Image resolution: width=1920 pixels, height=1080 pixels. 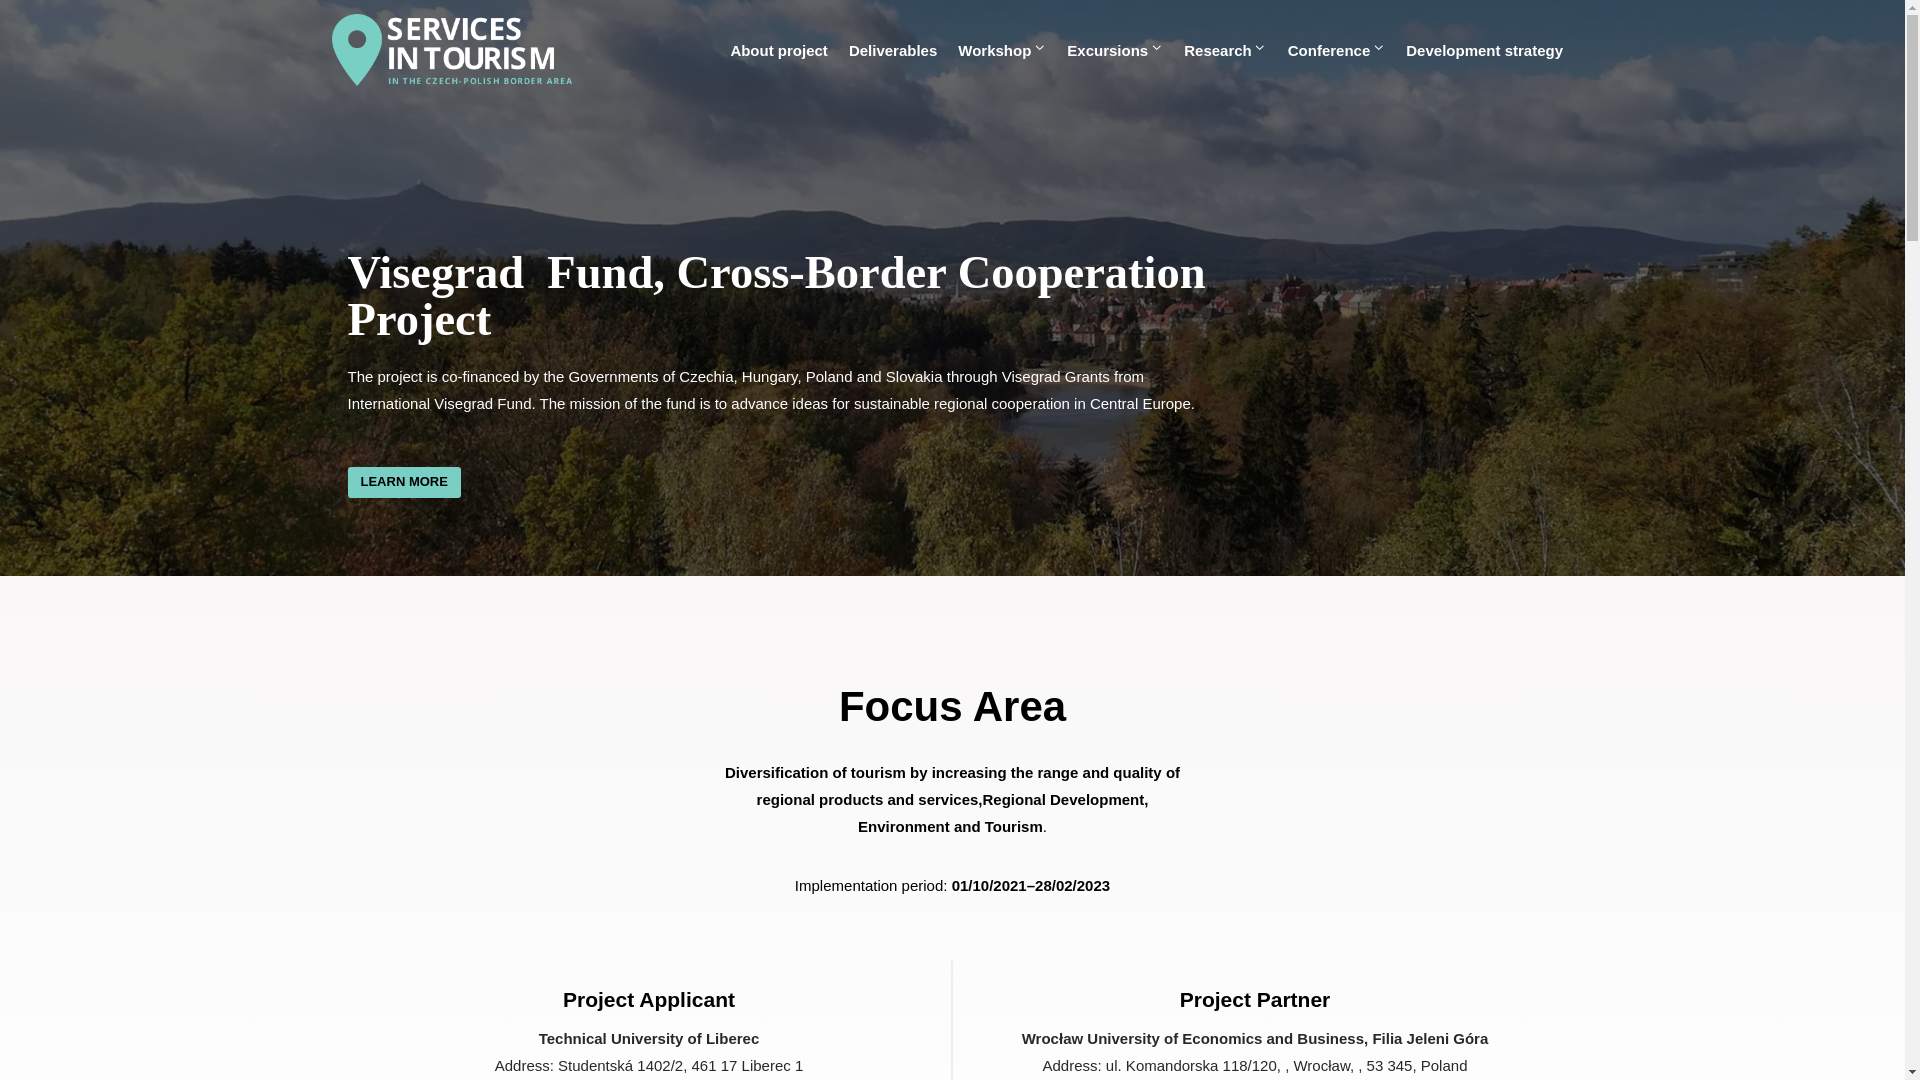 What do you see at coordinates (1336, 50) in the screenshot?
I see `Conference` at bounding box center [1336, 50].